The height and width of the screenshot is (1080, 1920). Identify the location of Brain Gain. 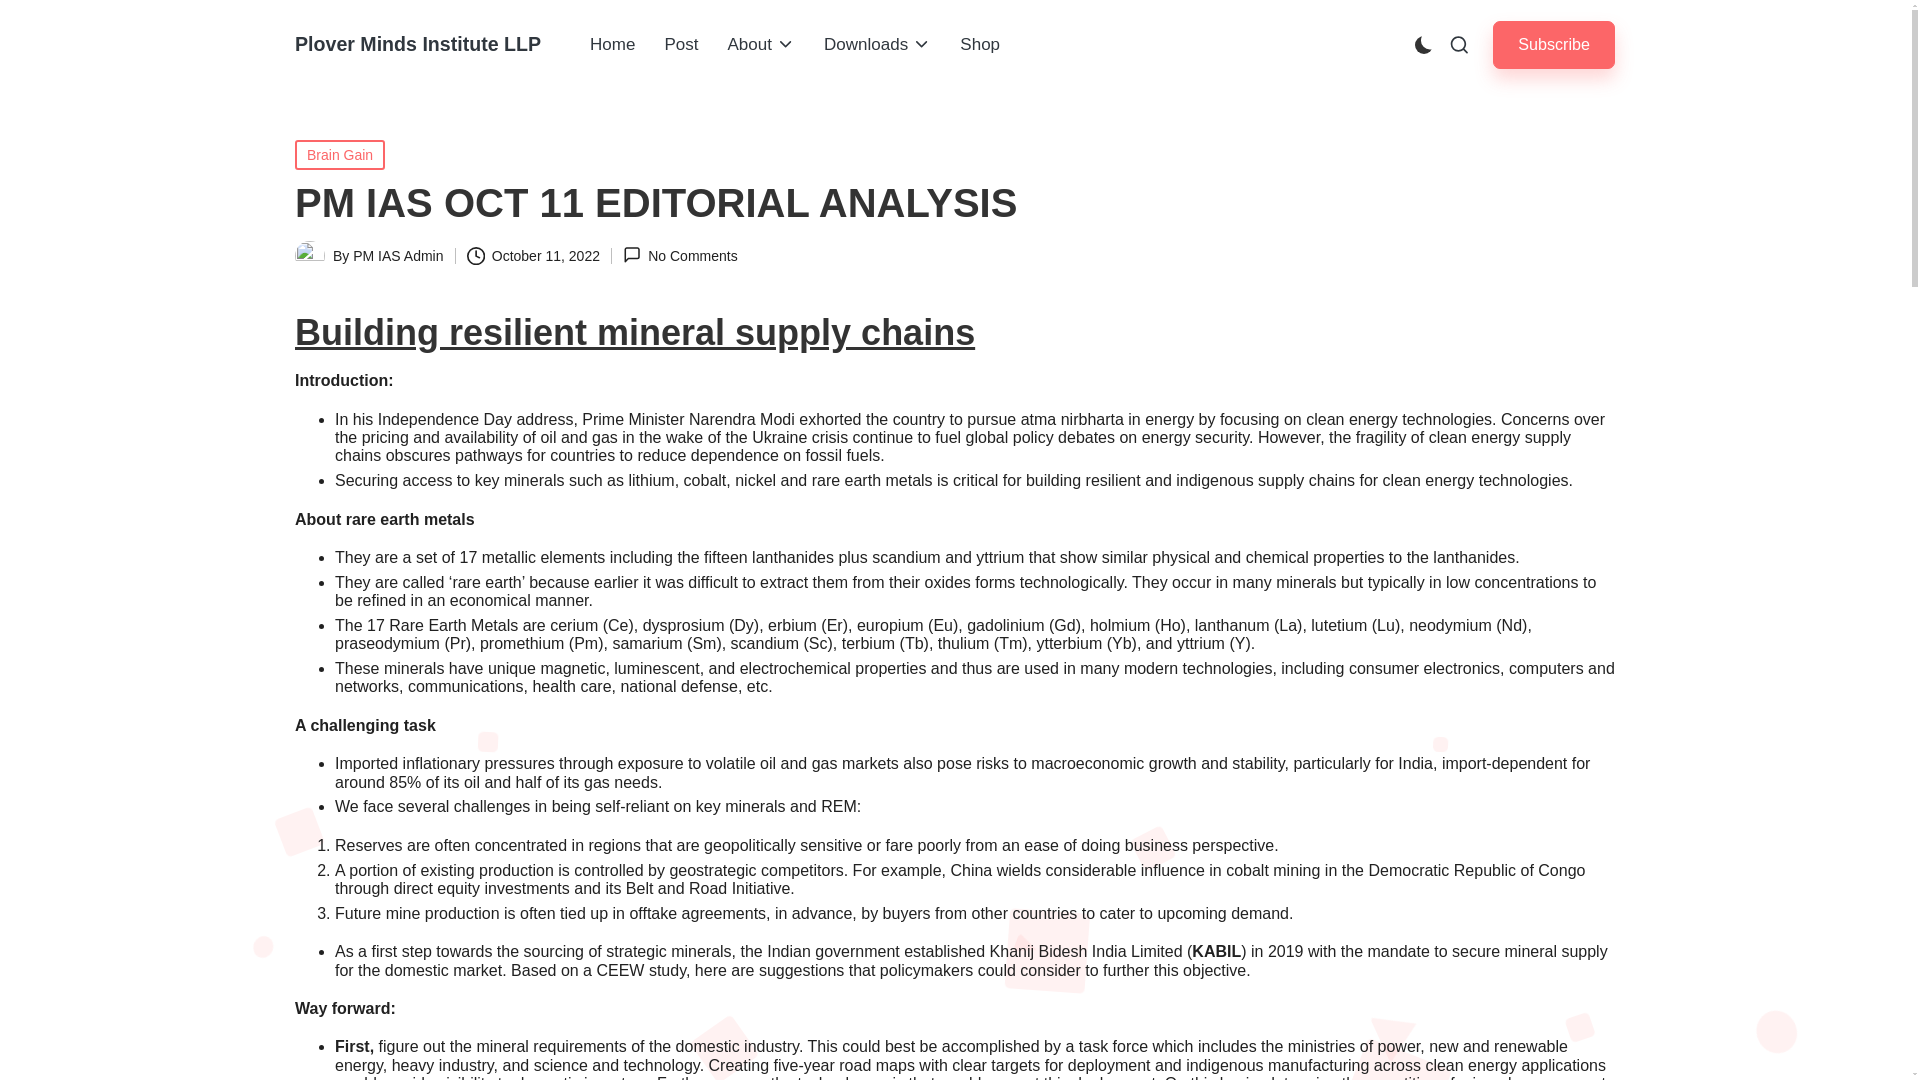
(340, 154).